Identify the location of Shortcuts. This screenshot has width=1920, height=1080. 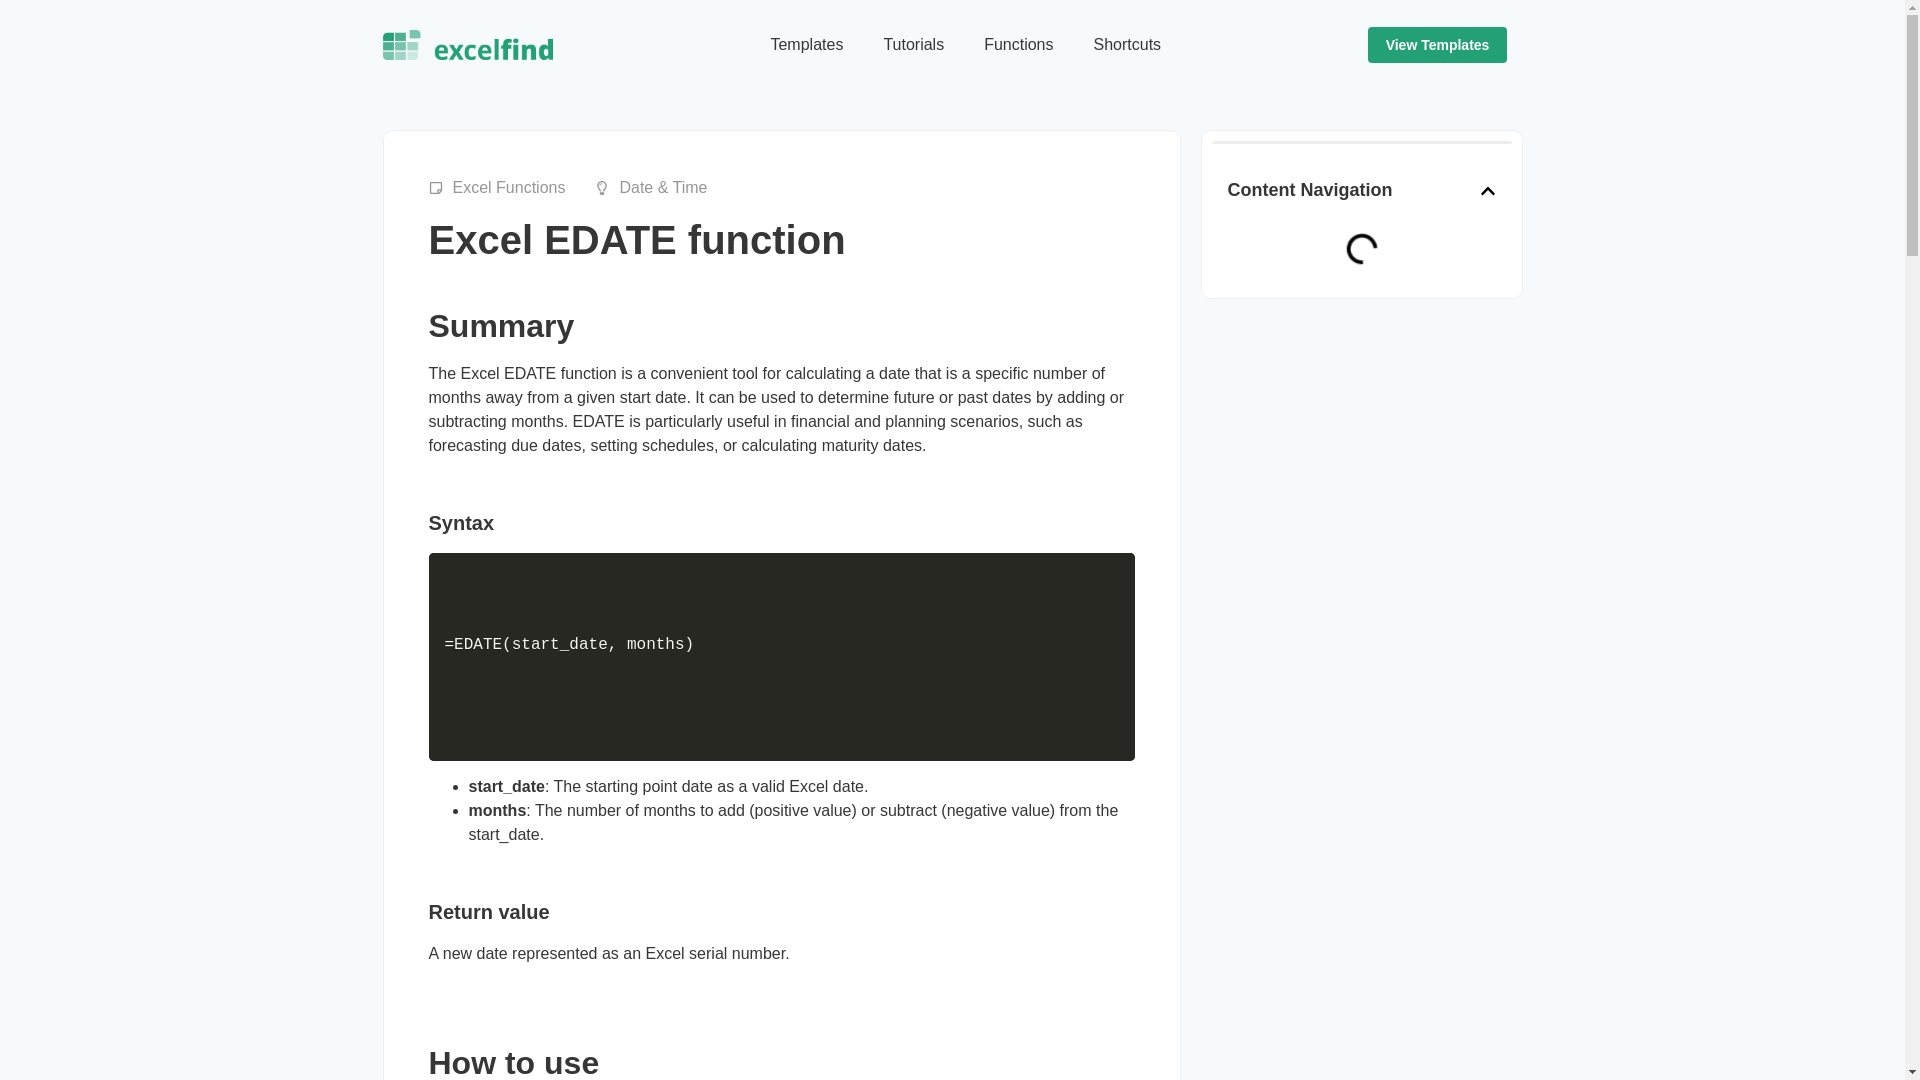
(1128, 44).